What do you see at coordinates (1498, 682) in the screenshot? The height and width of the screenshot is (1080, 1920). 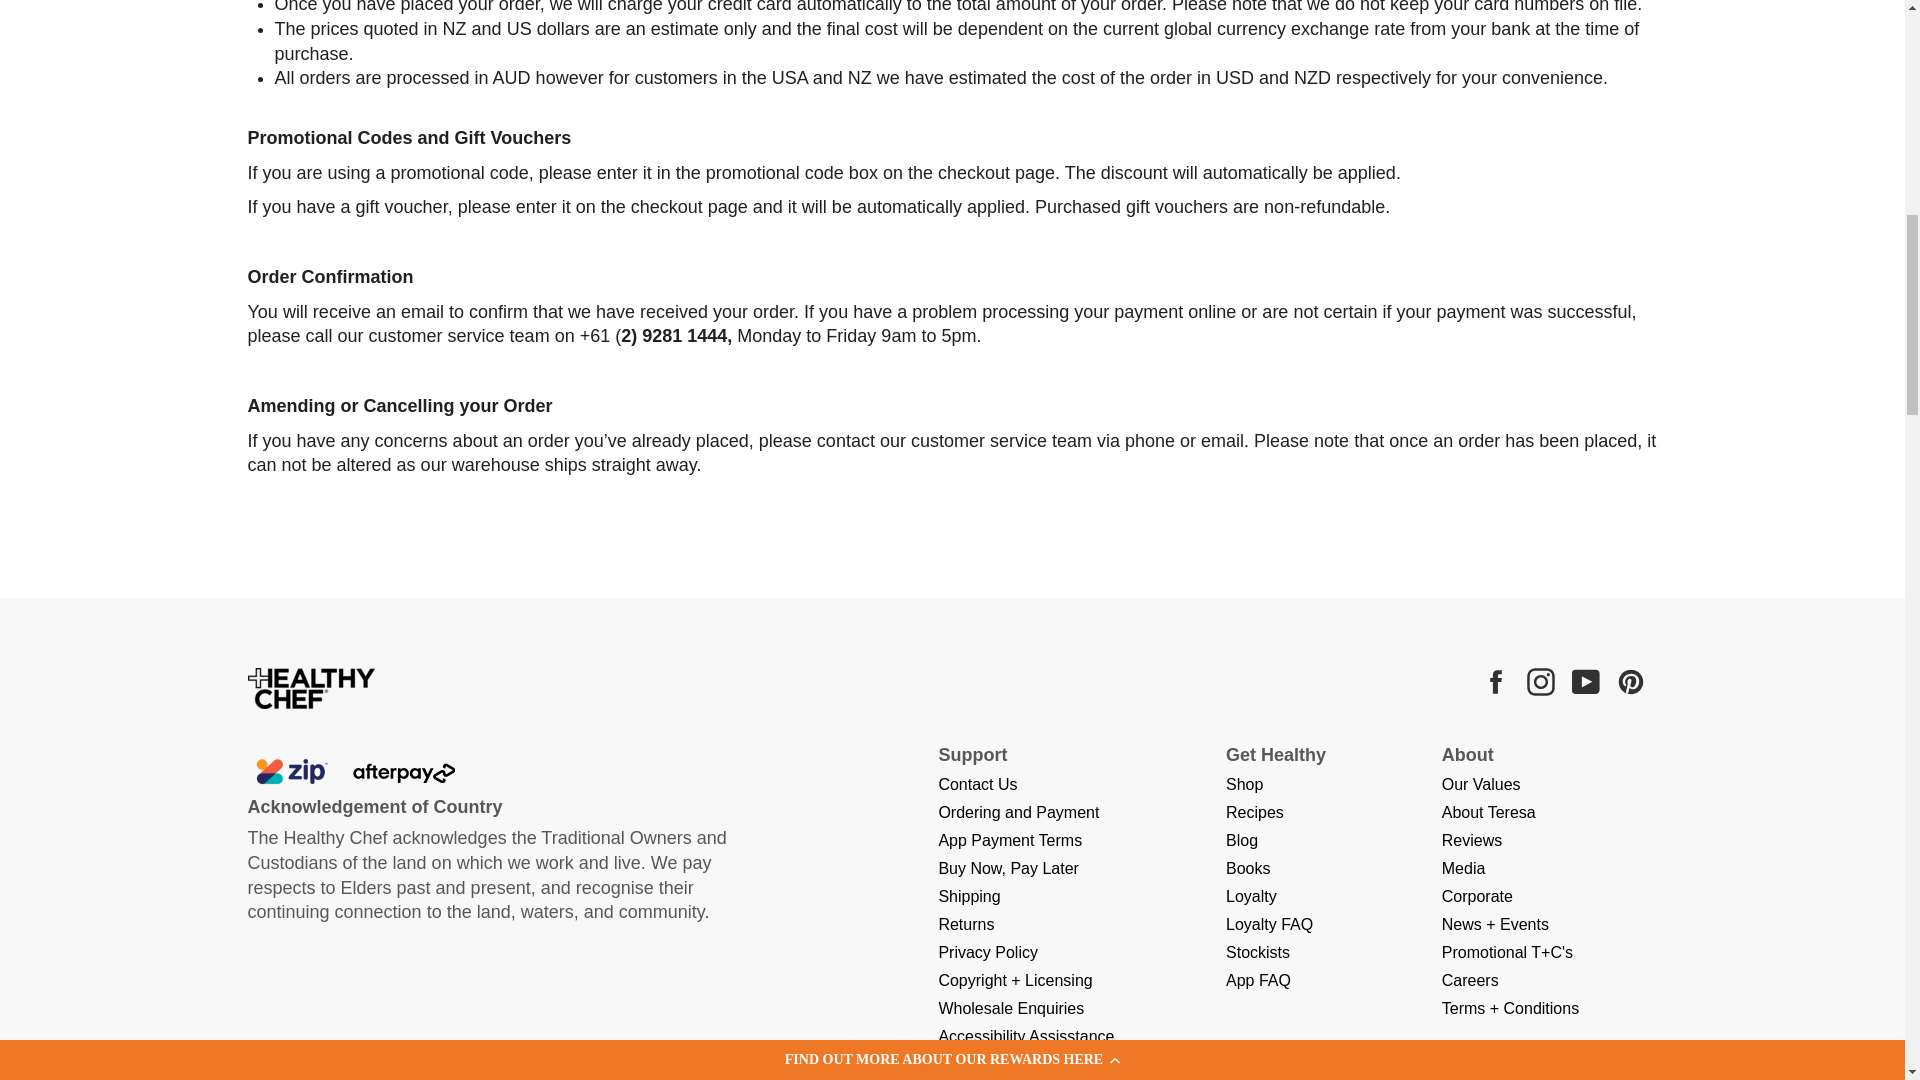 I see `The Healthy Chef on Facebook` at bounding box center [1498, 682].